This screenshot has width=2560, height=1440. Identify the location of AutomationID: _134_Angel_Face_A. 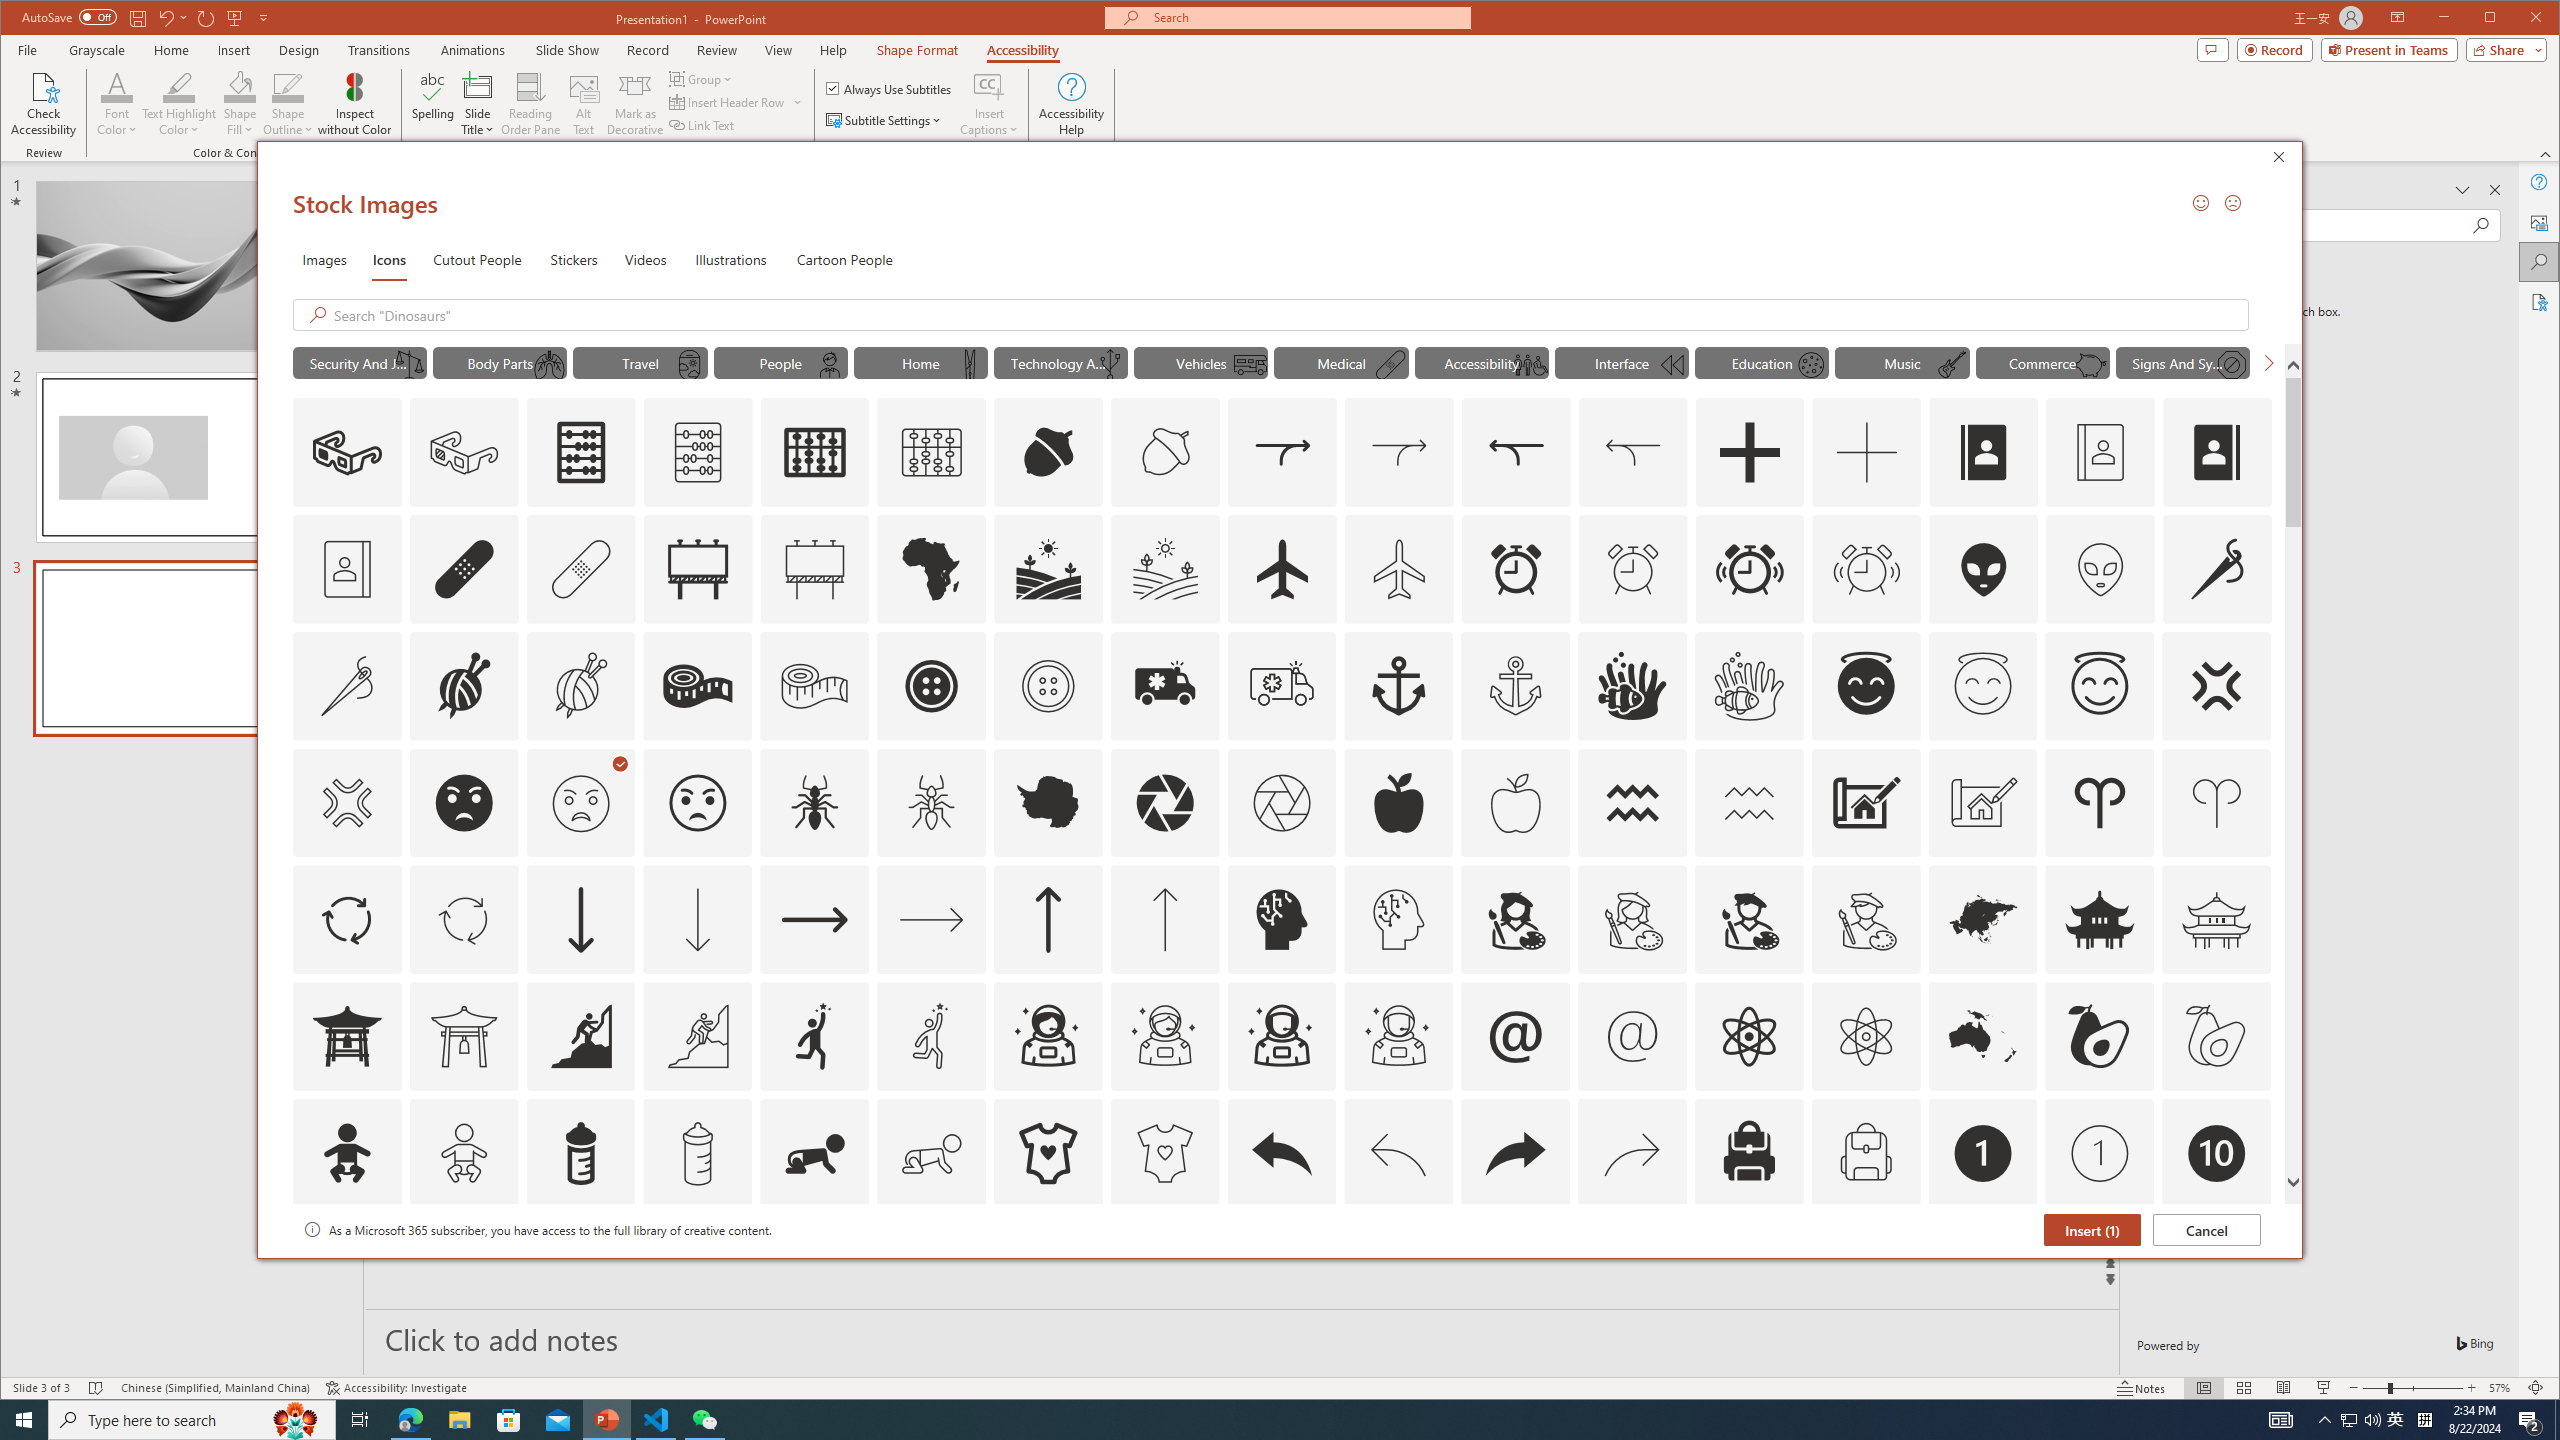
(1866, 684).